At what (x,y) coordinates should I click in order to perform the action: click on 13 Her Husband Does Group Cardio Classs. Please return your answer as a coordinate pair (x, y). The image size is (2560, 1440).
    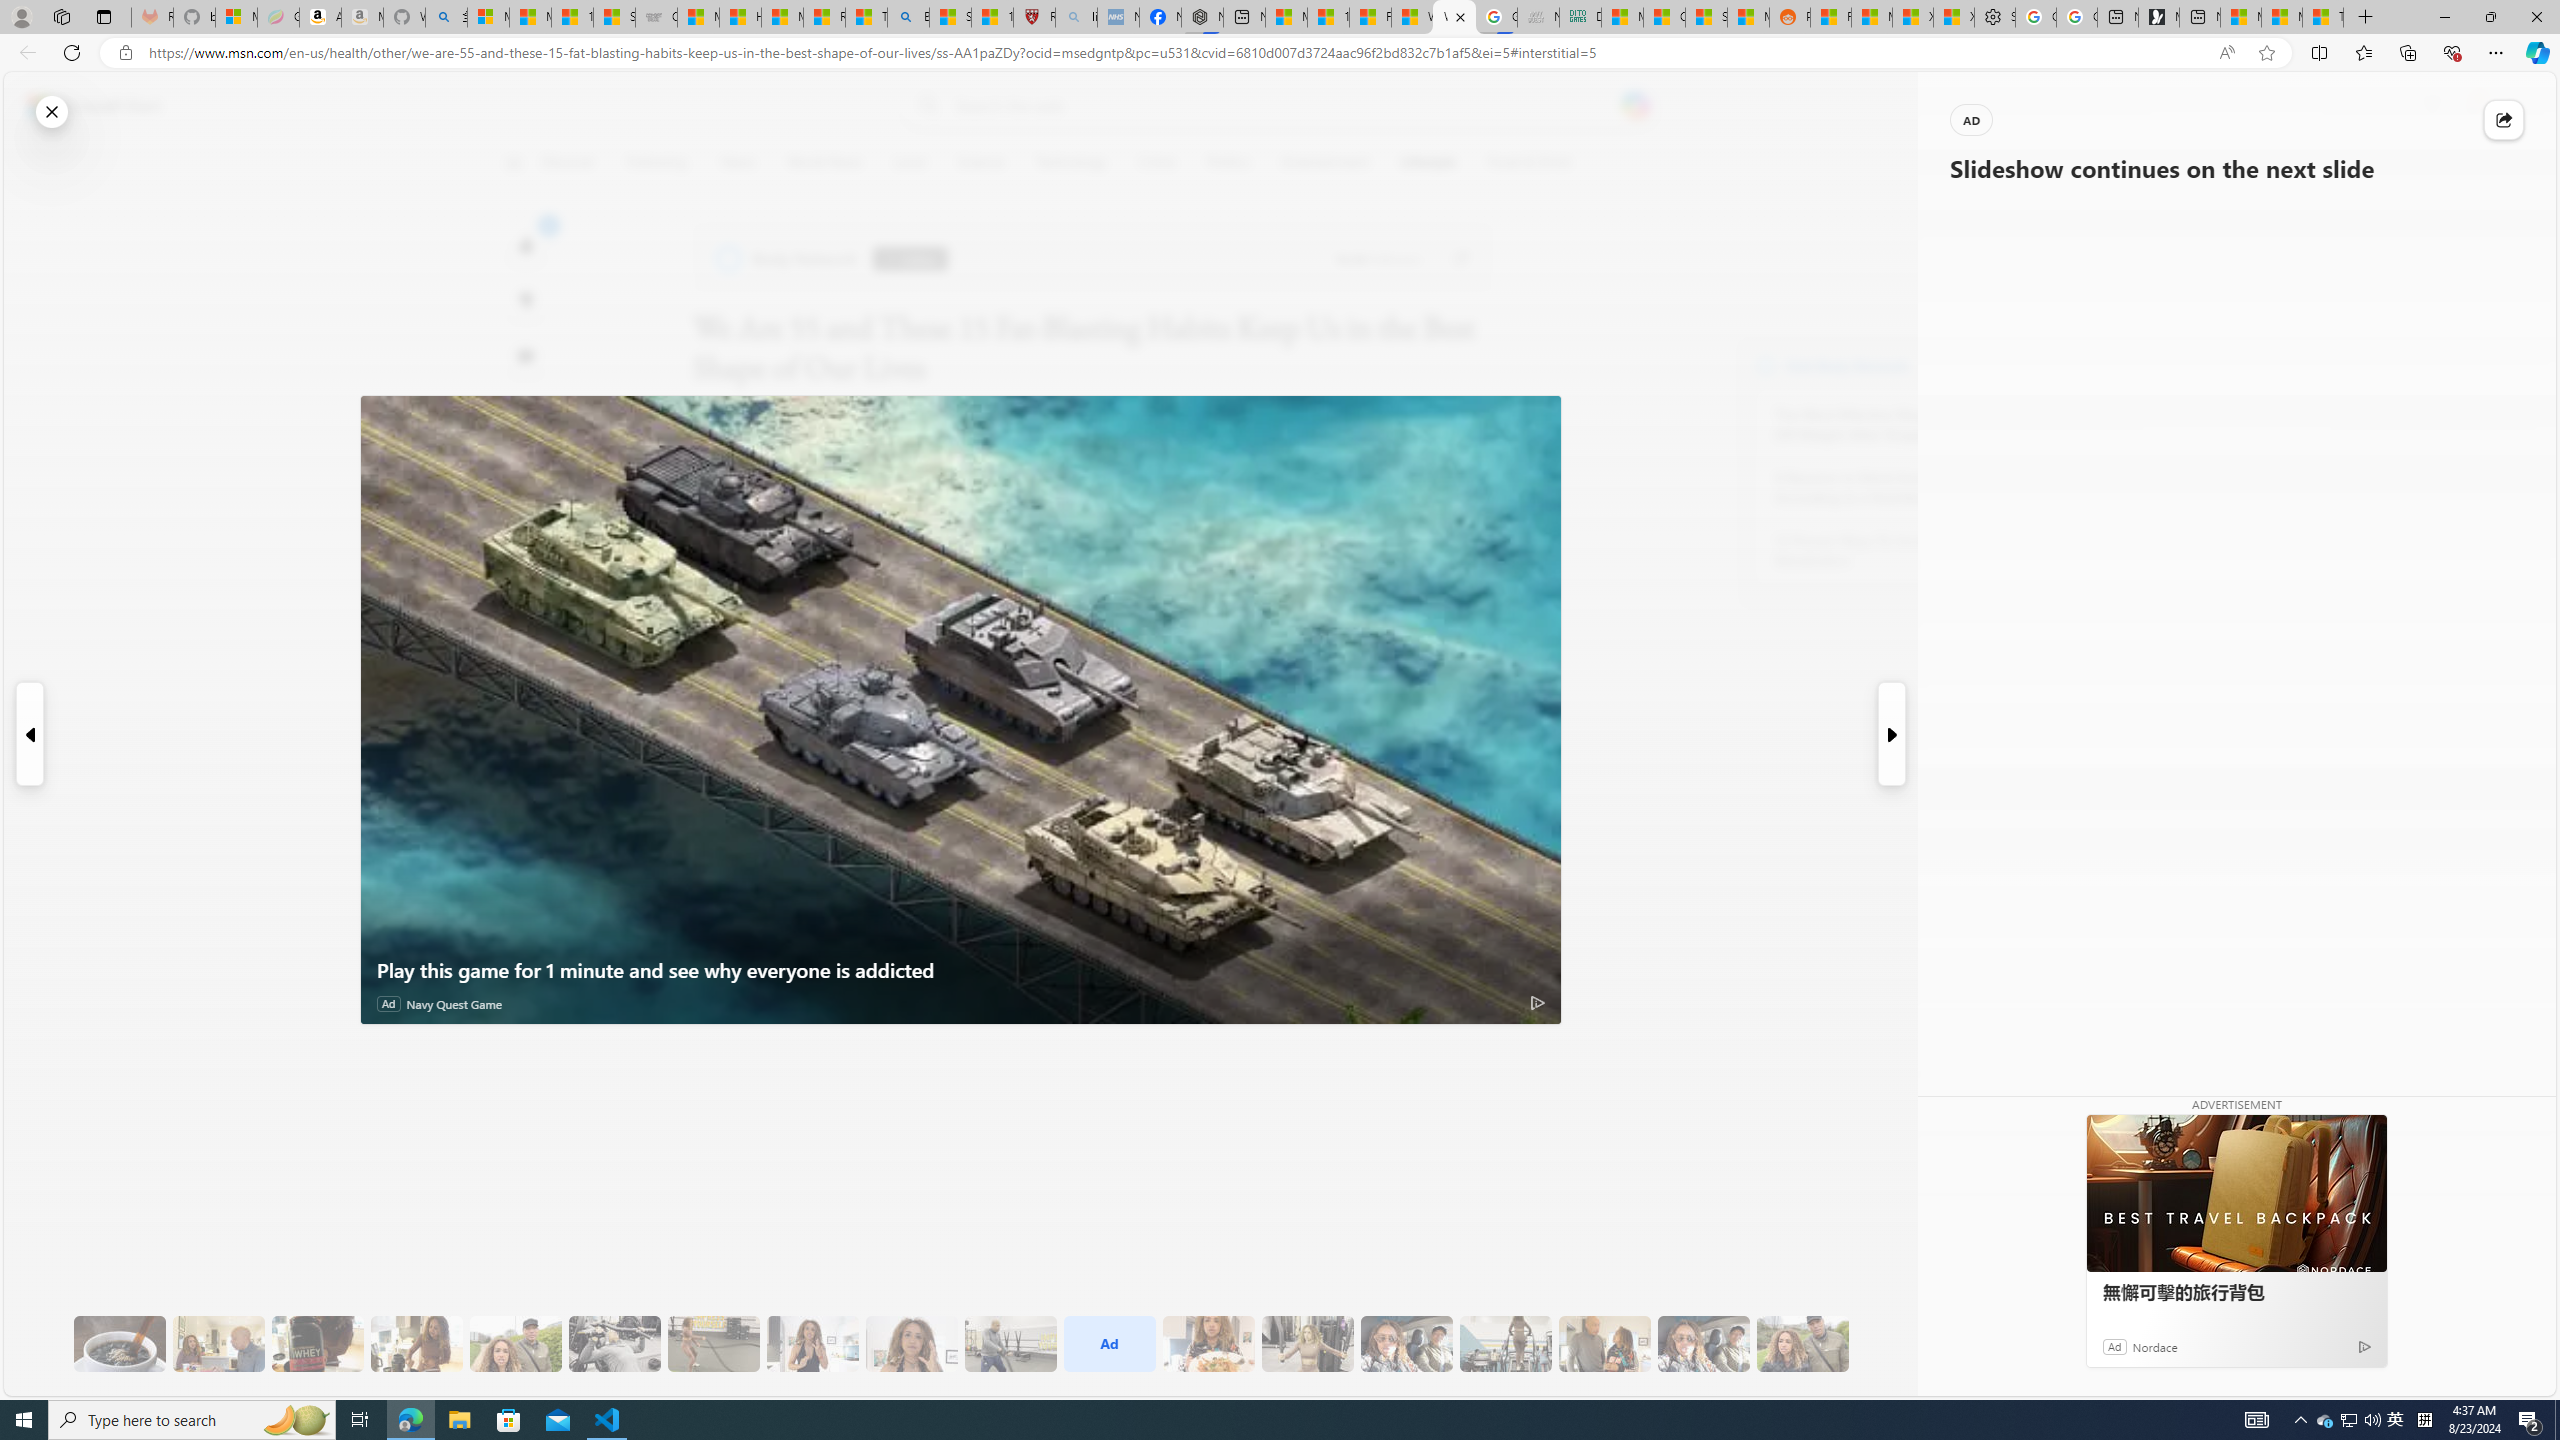
    Looking at the image, I should click on (1011, 1344).